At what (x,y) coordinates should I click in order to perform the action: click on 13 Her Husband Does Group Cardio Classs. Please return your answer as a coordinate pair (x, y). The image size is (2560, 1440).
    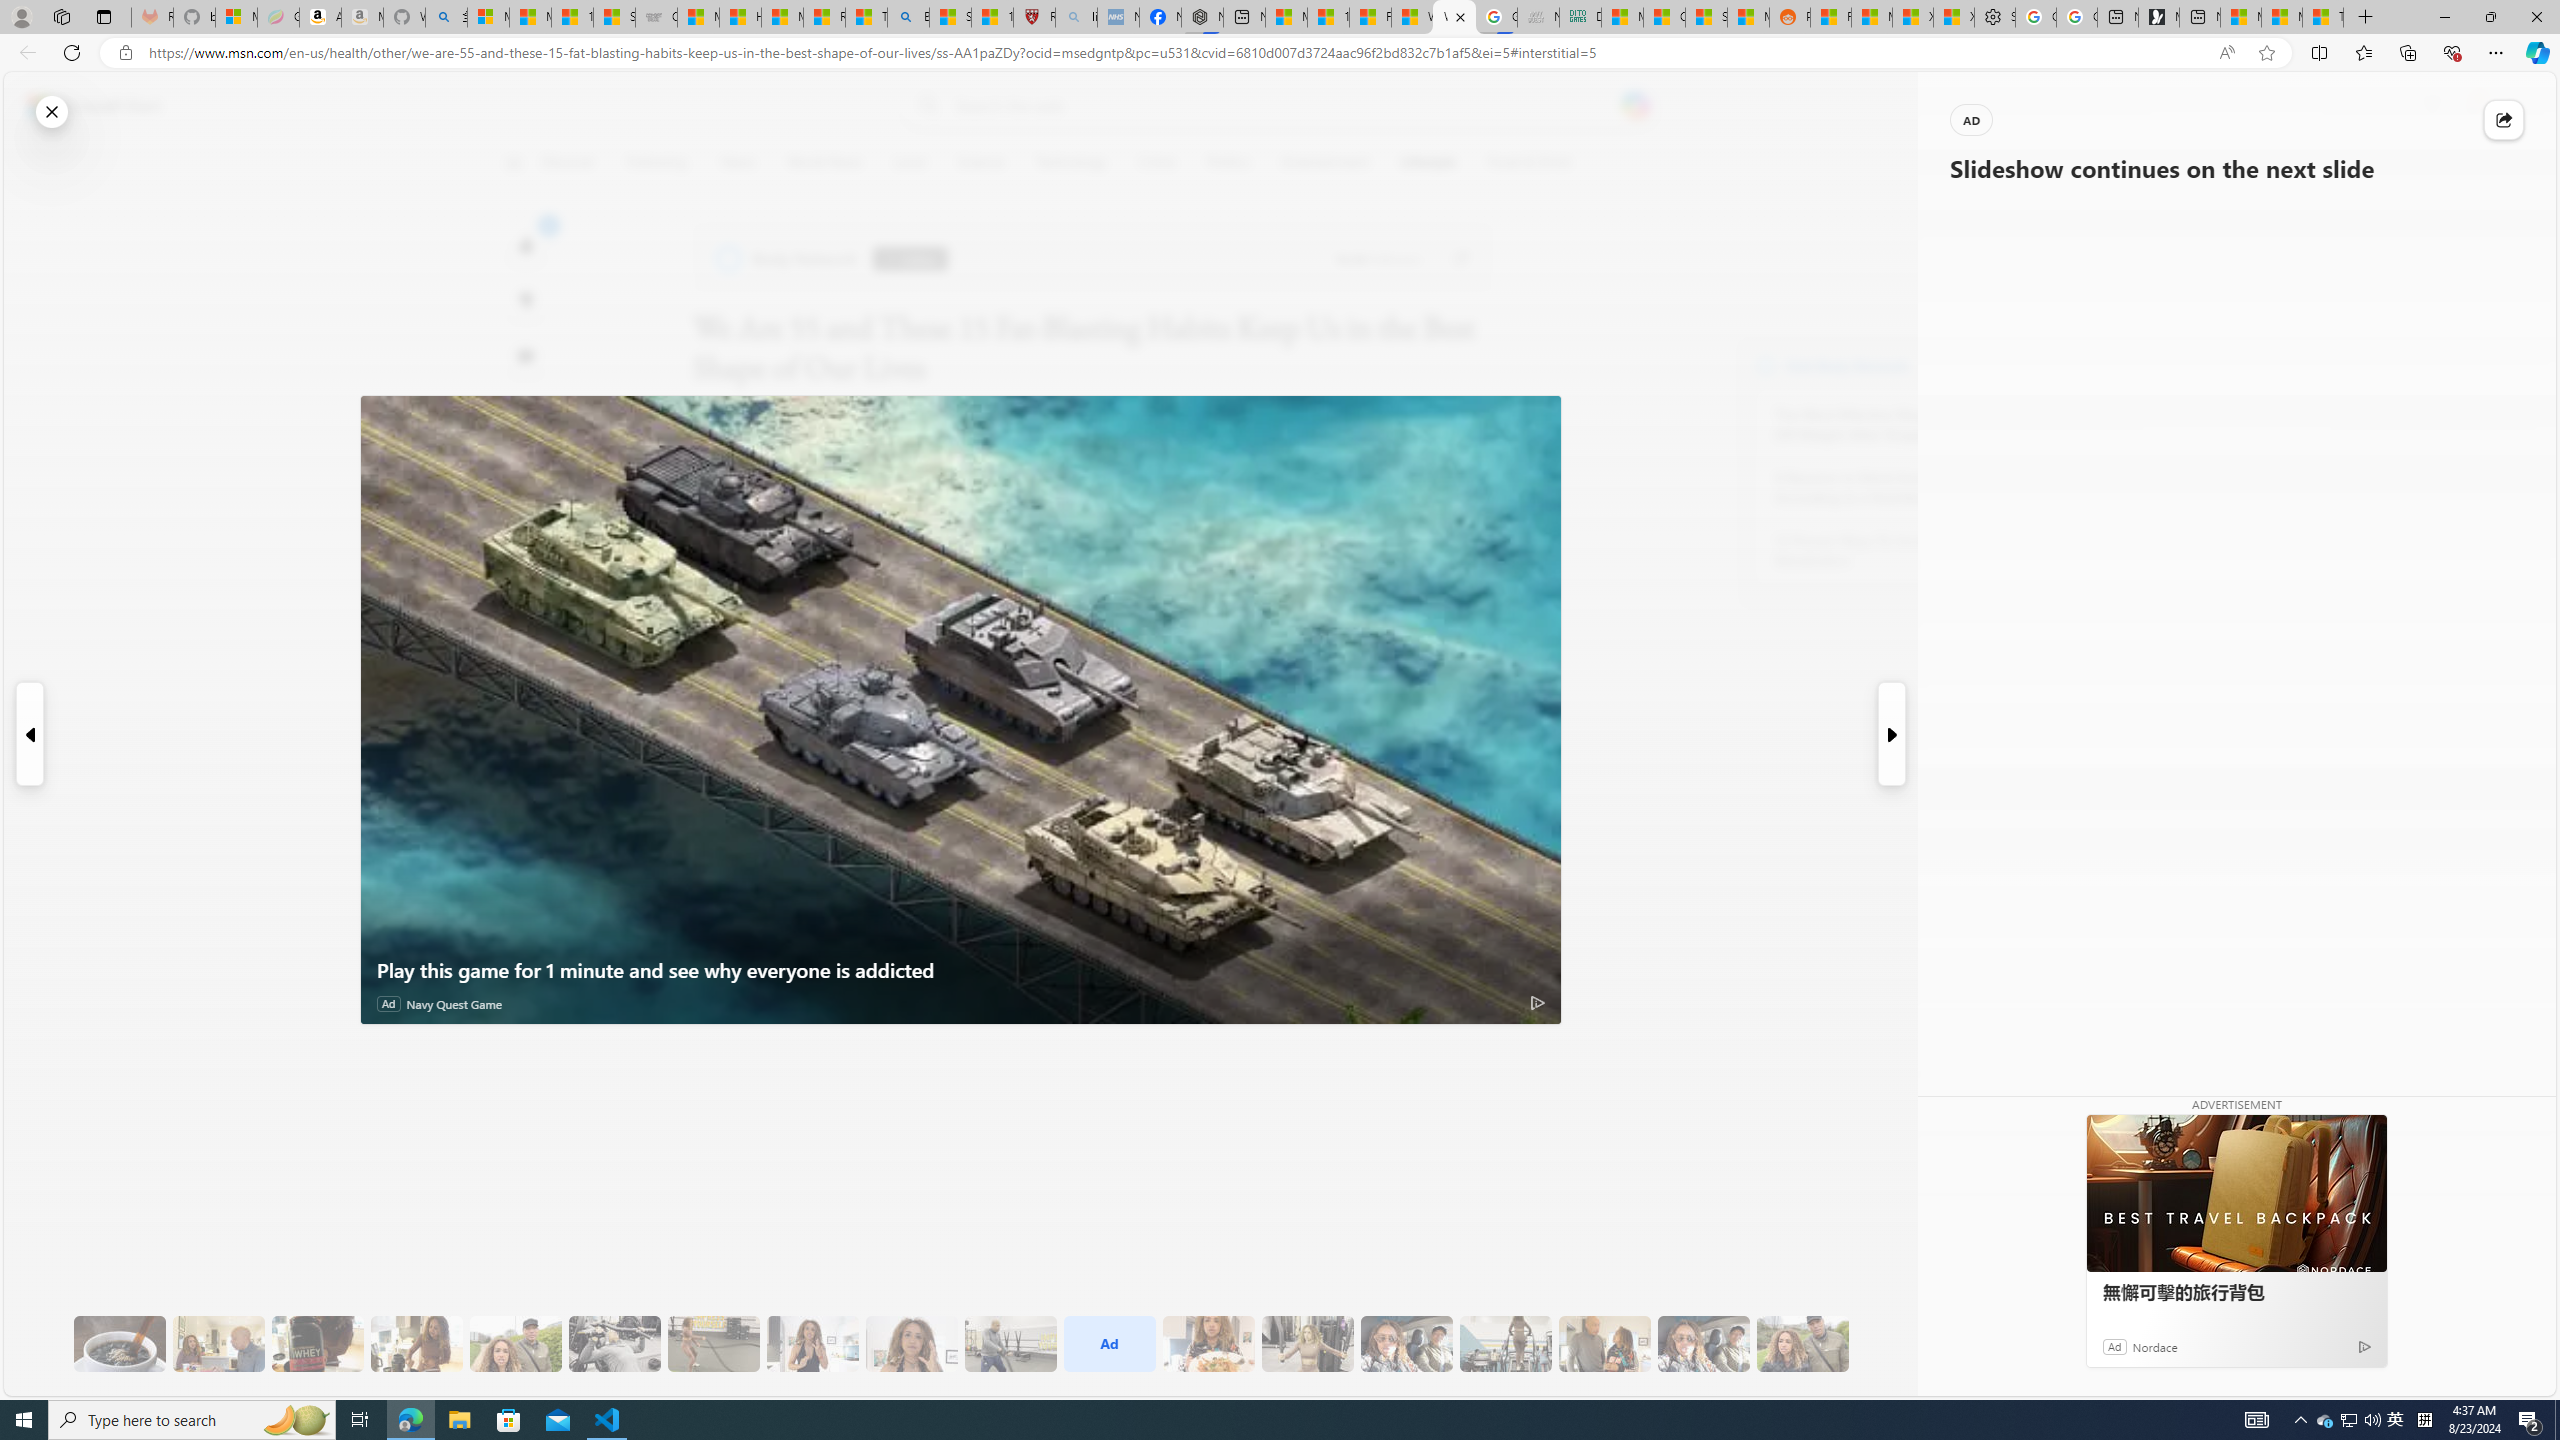
    Looking at the image, I should click on (1011, 1344).